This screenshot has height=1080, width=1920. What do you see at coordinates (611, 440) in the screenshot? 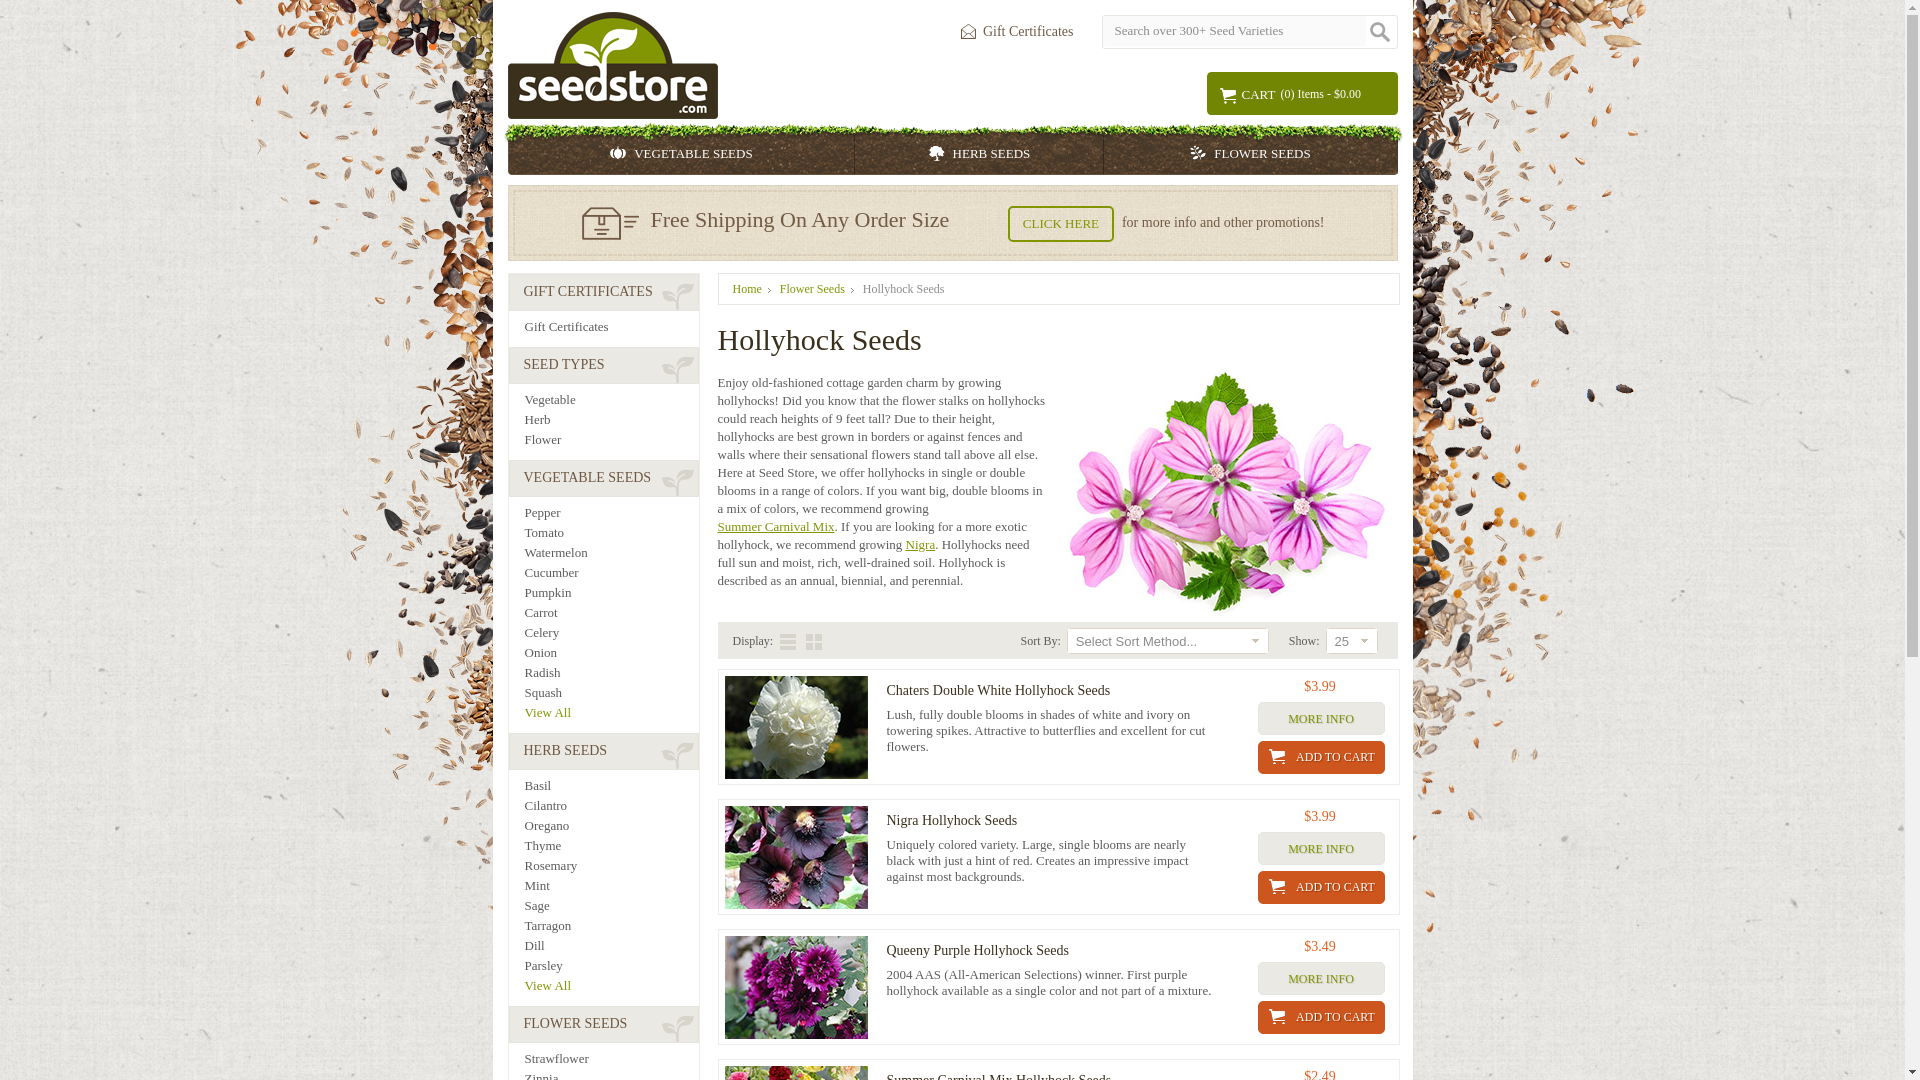
I see `Flower` at bounding box center [611, 440].